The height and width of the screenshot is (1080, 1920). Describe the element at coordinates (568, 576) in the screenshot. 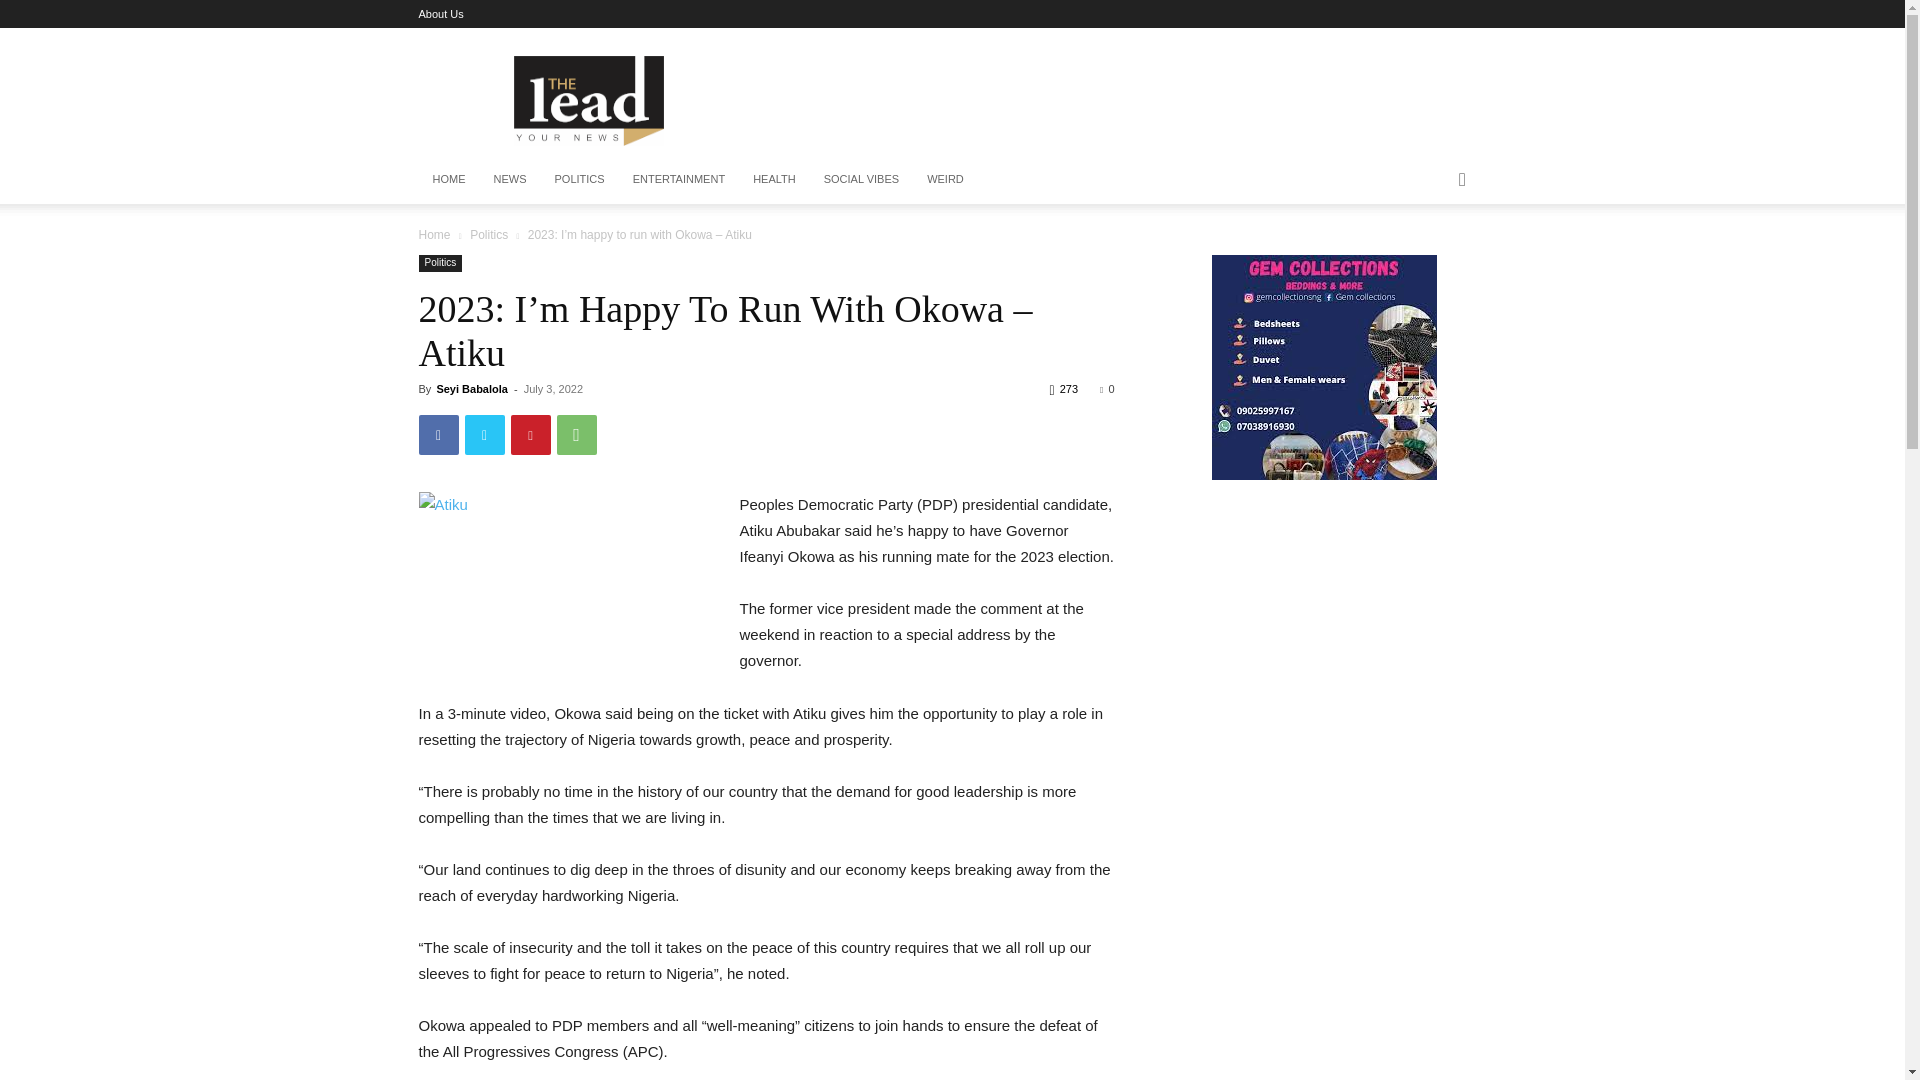

I see `atiku` at that location.